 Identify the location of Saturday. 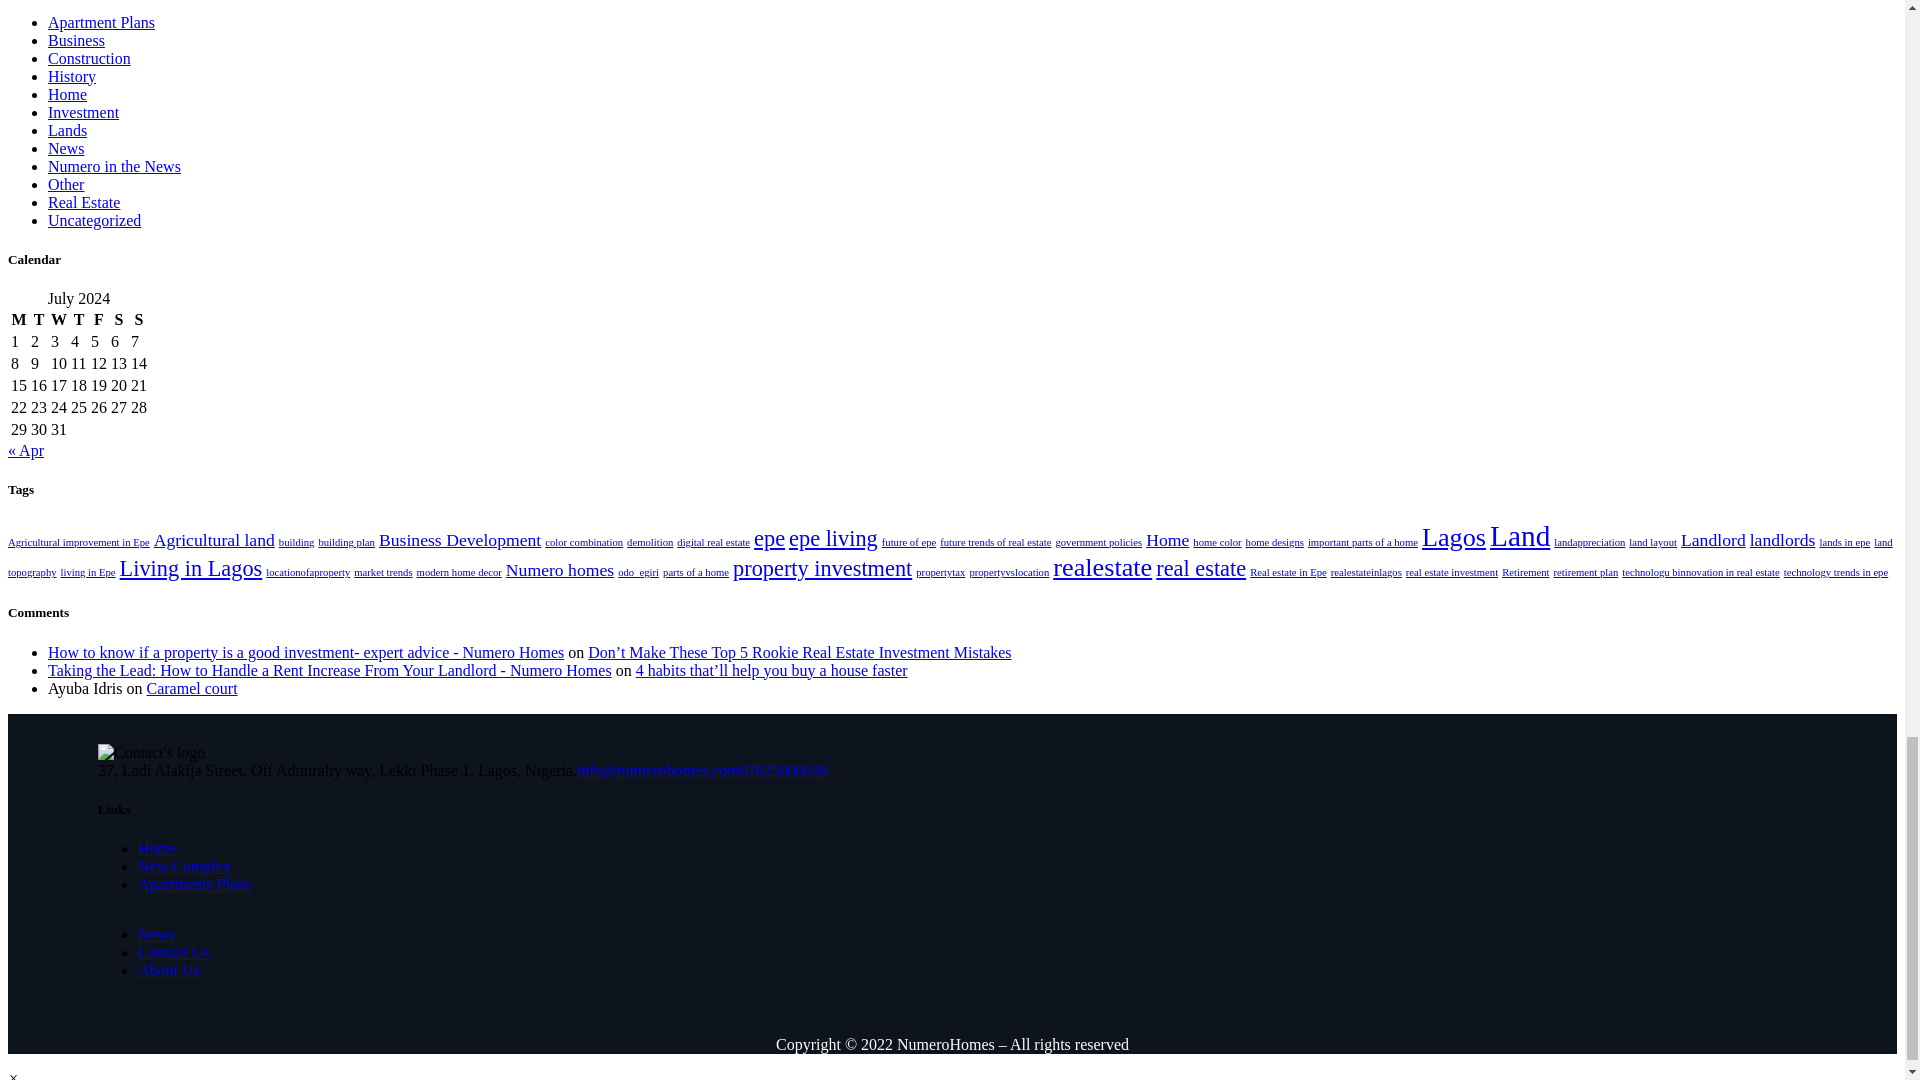
(118, 320).